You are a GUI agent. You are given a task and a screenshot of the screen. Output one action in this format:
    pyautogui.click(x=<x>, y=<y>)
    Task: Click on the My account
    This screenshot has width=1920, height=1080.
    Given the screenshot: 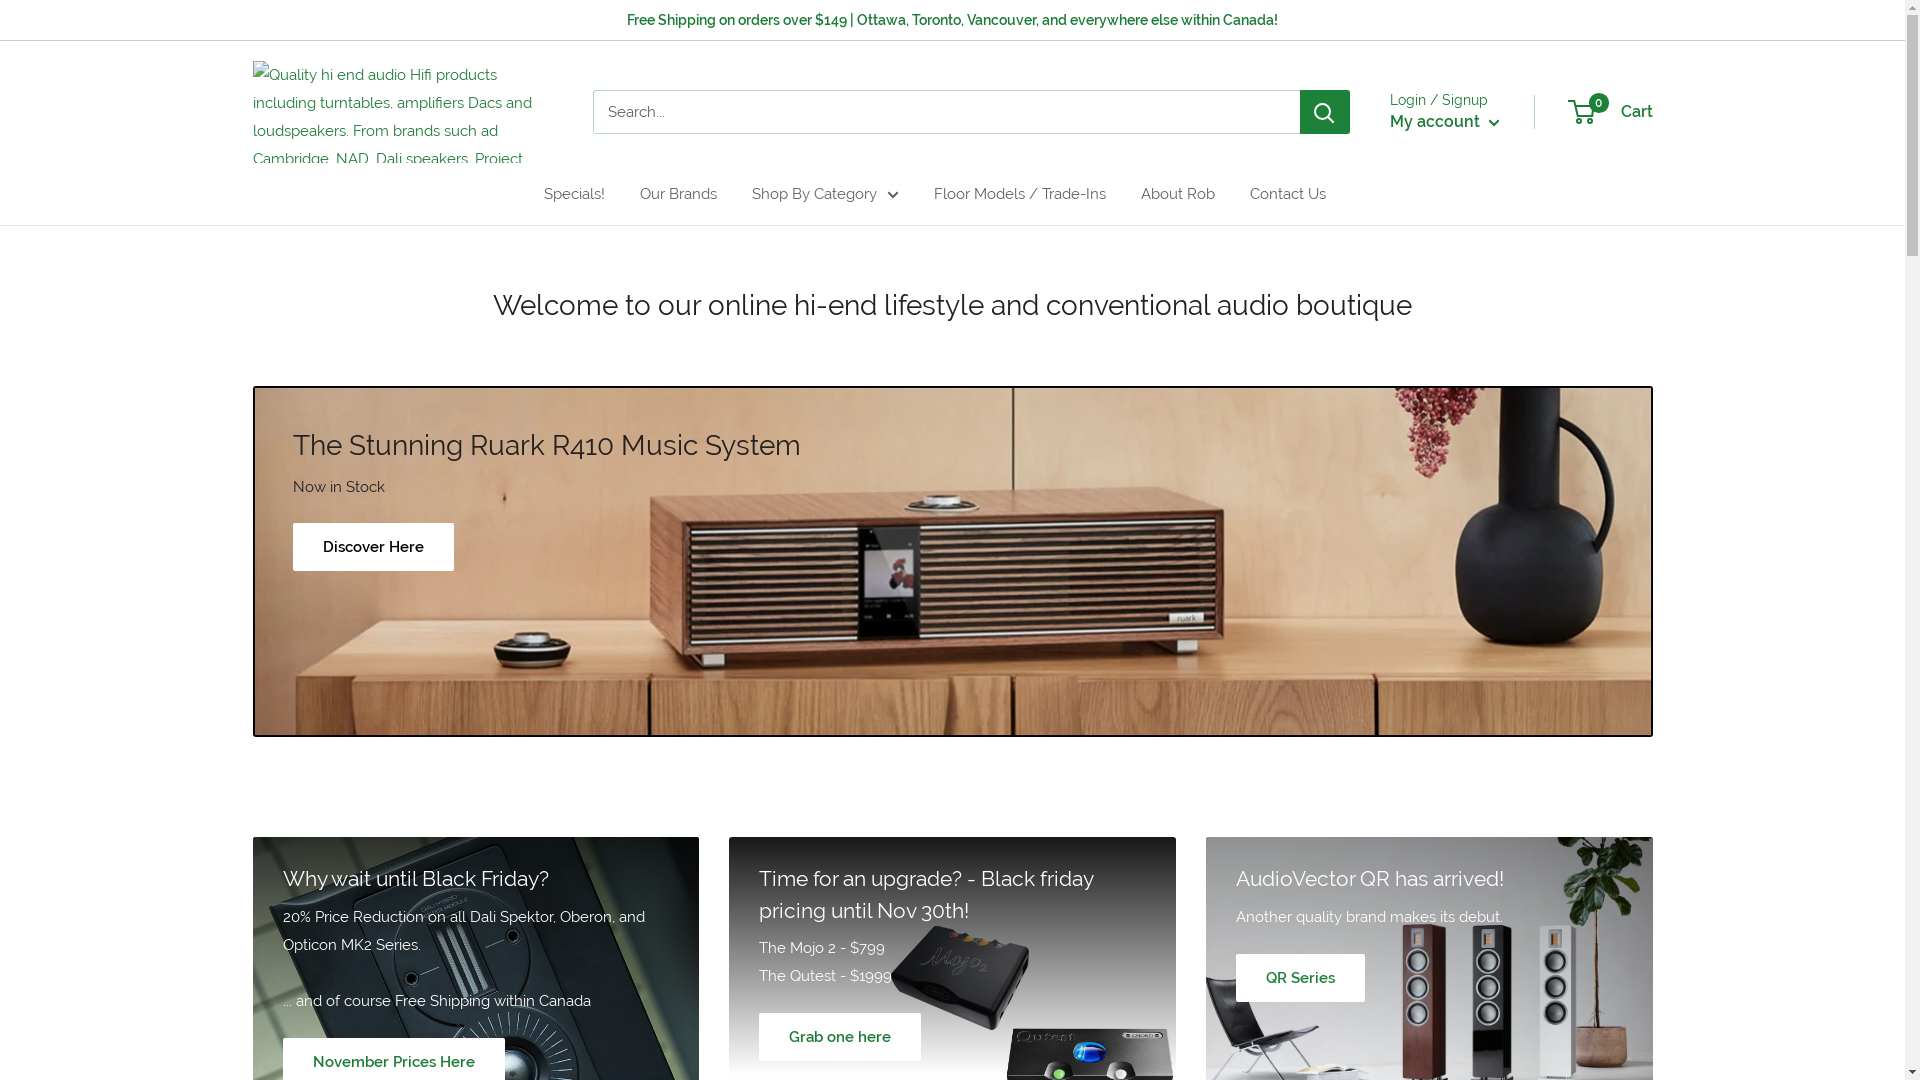 What is the action you would take?
    pyautogui.click(x=1445, y=122)
    